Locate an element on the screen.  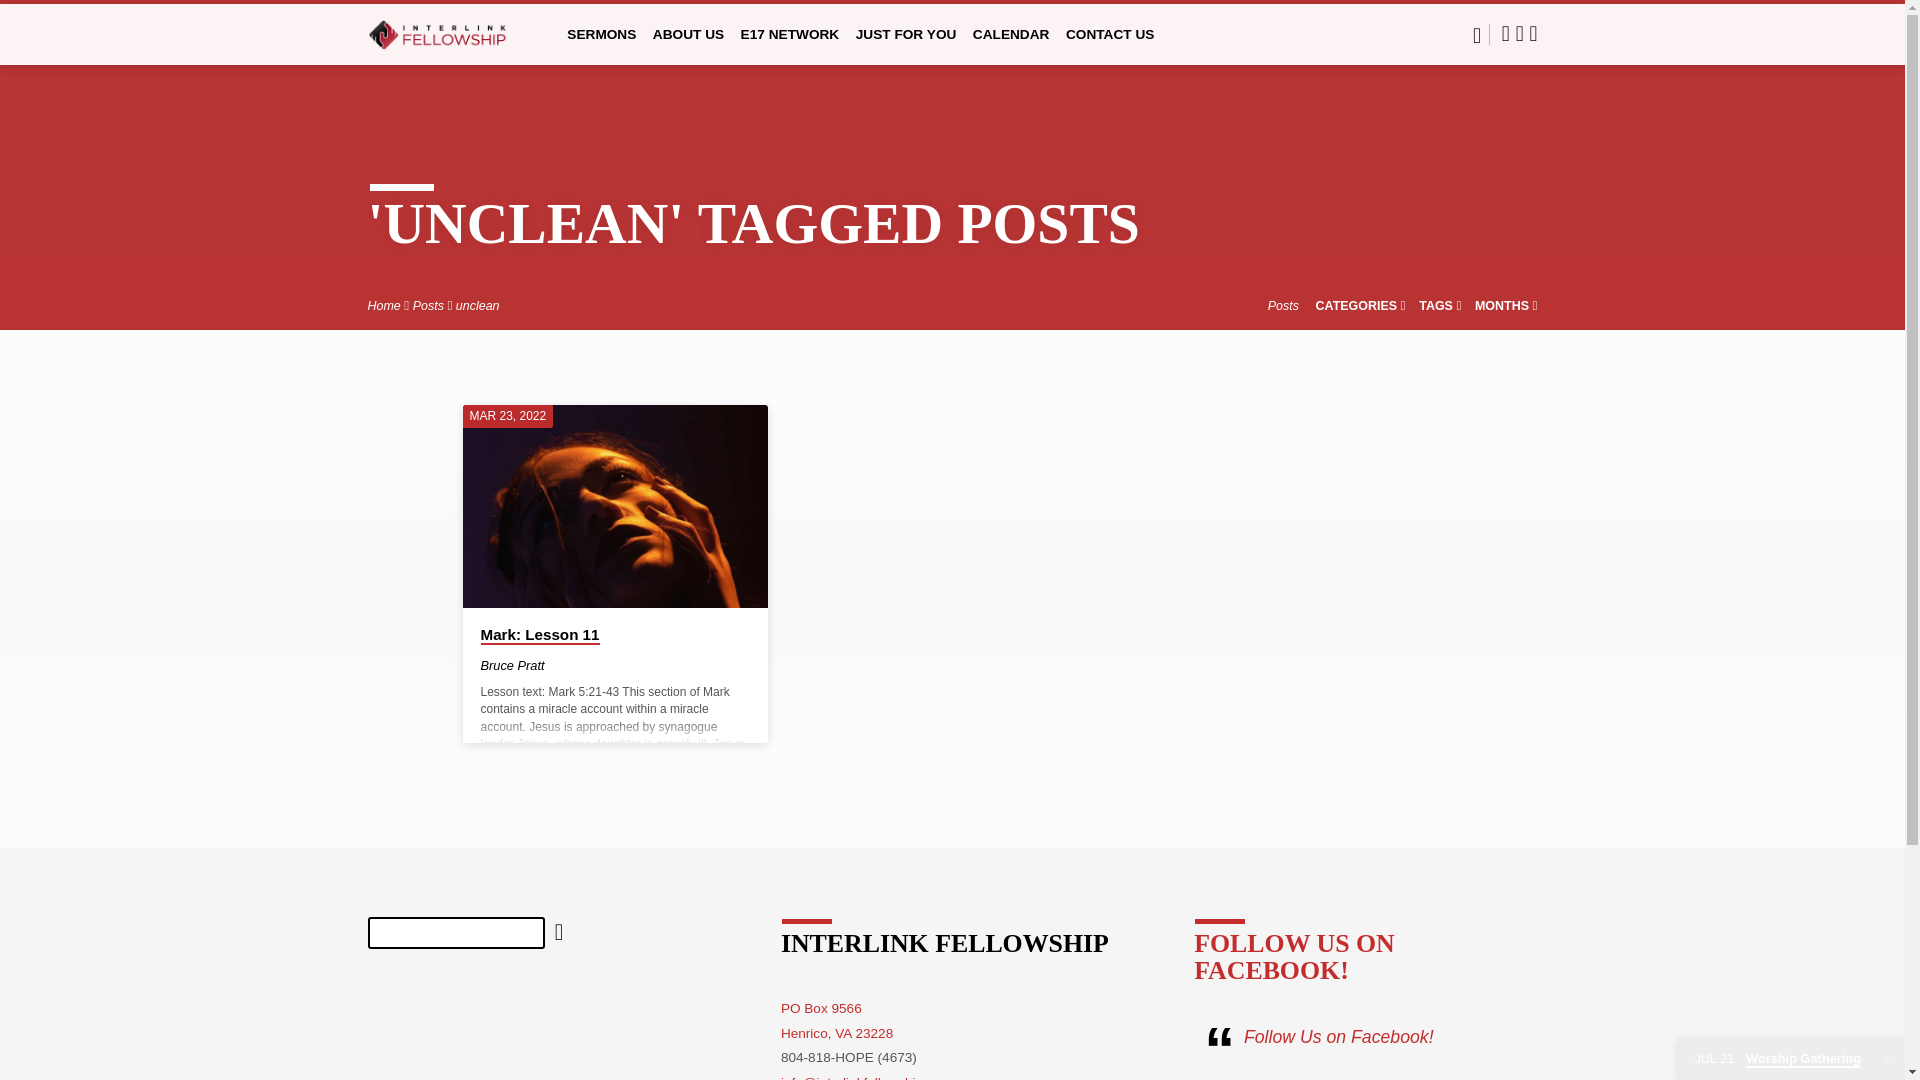
Mark: Lesson 11 is located at coordinates (614, 507).